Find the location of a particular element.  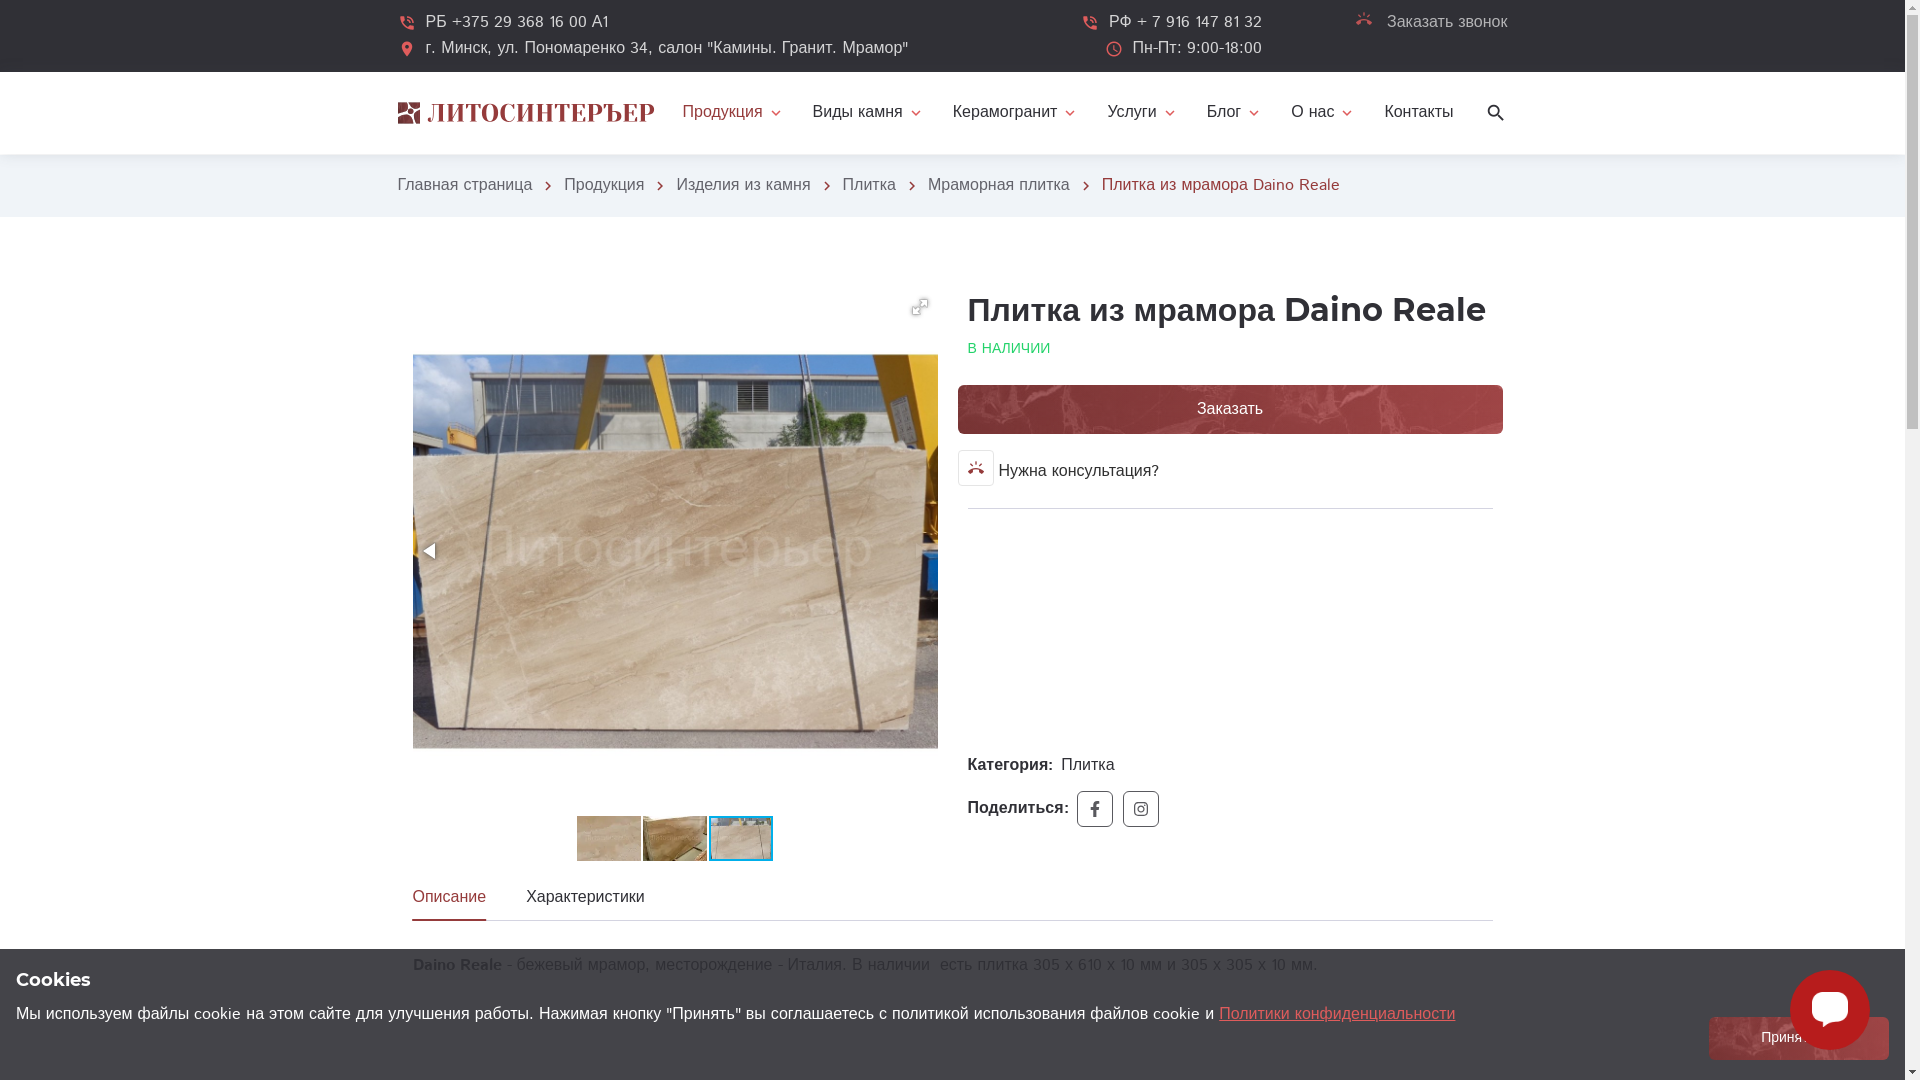

Facebook is located at coordinates (1095, 809).